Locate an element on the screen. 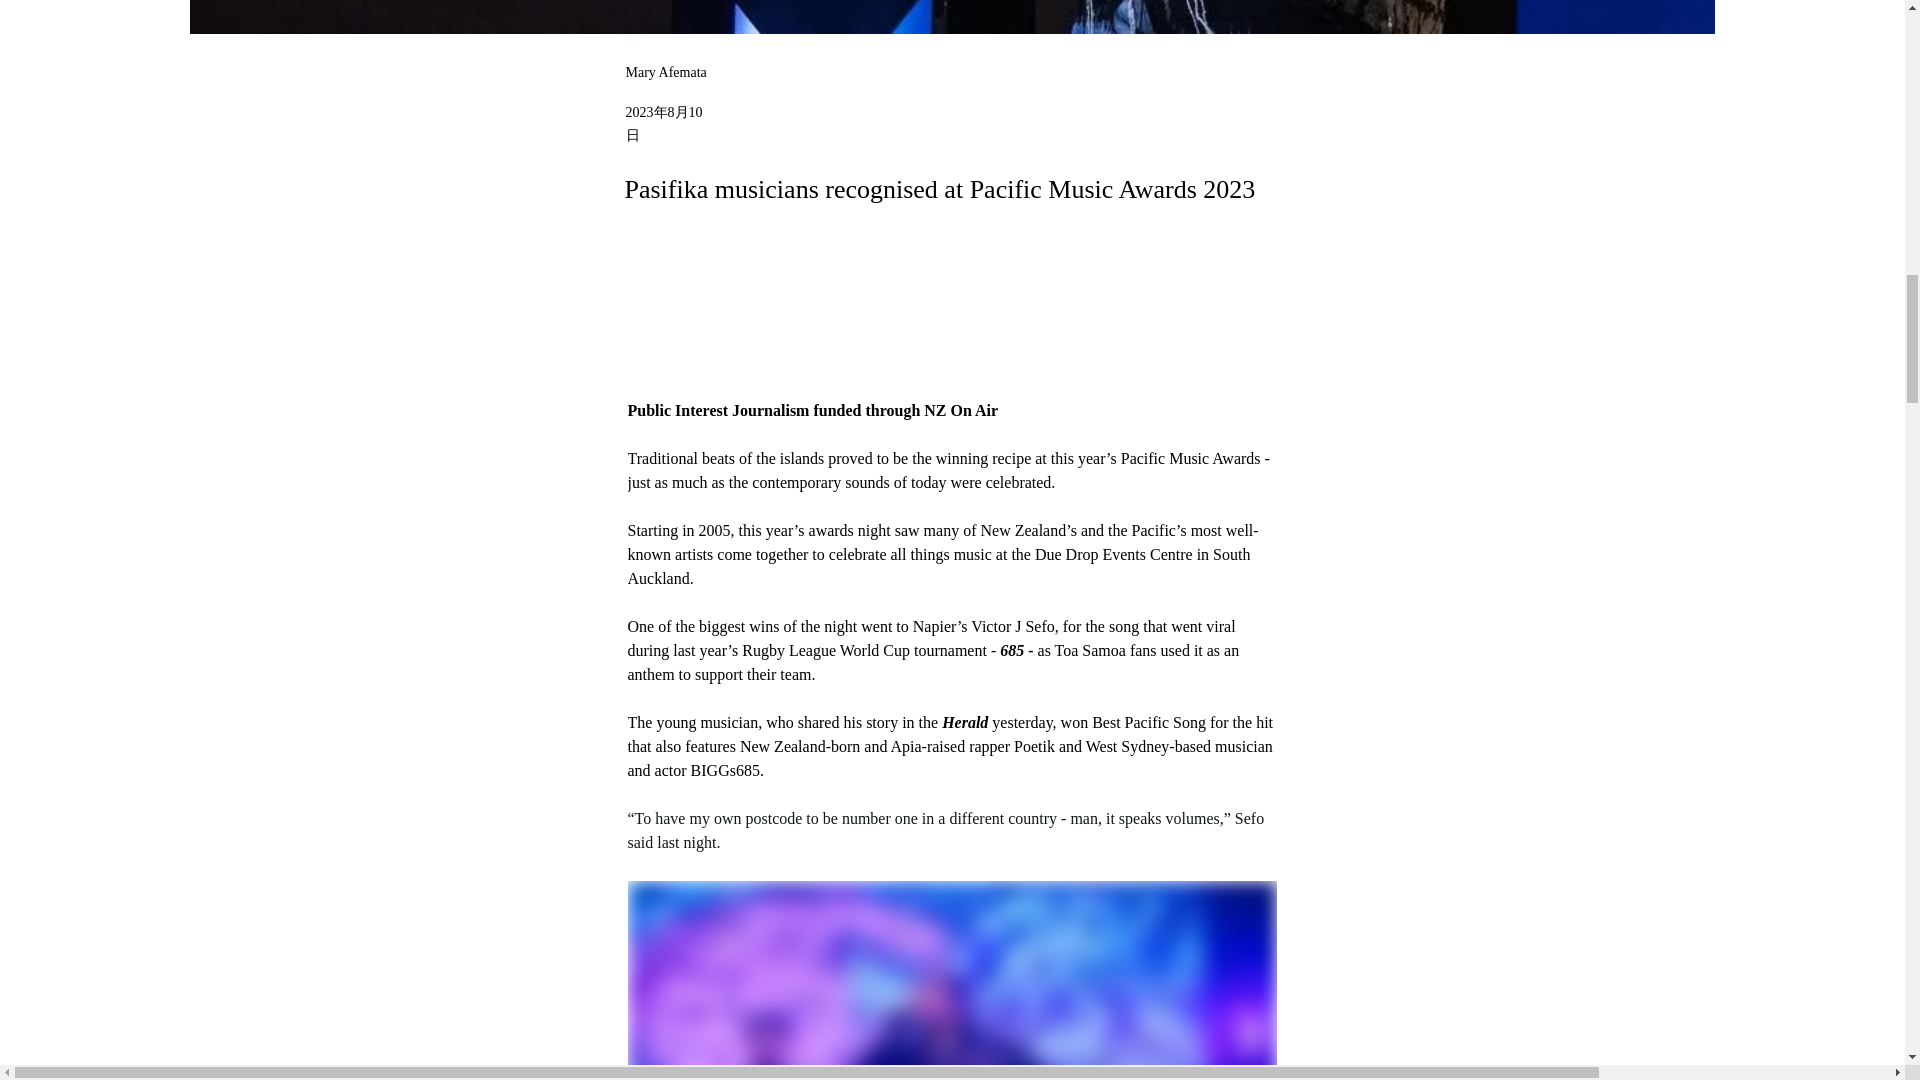  Herald  is located at coordinates (967, 722).